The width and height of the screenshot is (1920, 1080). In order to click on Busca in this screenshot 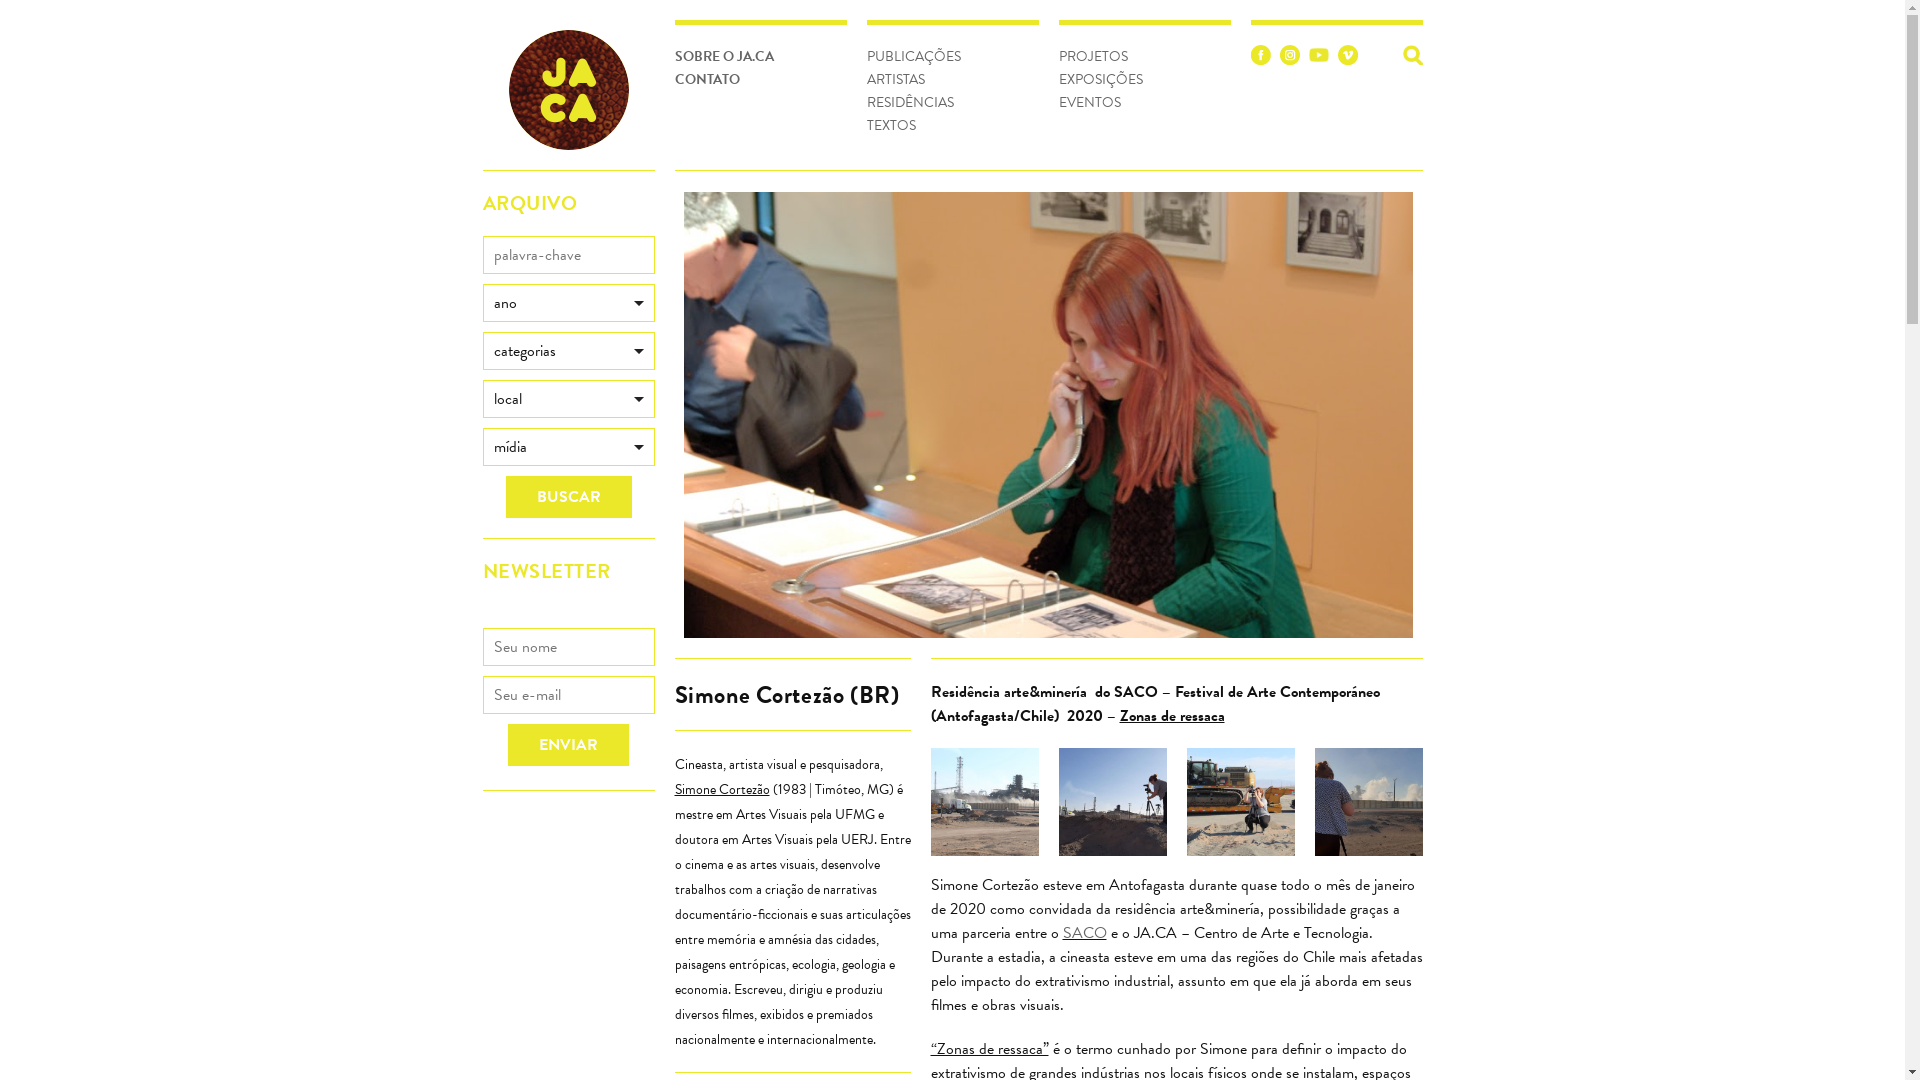, I will do `click(1412, 55)`.